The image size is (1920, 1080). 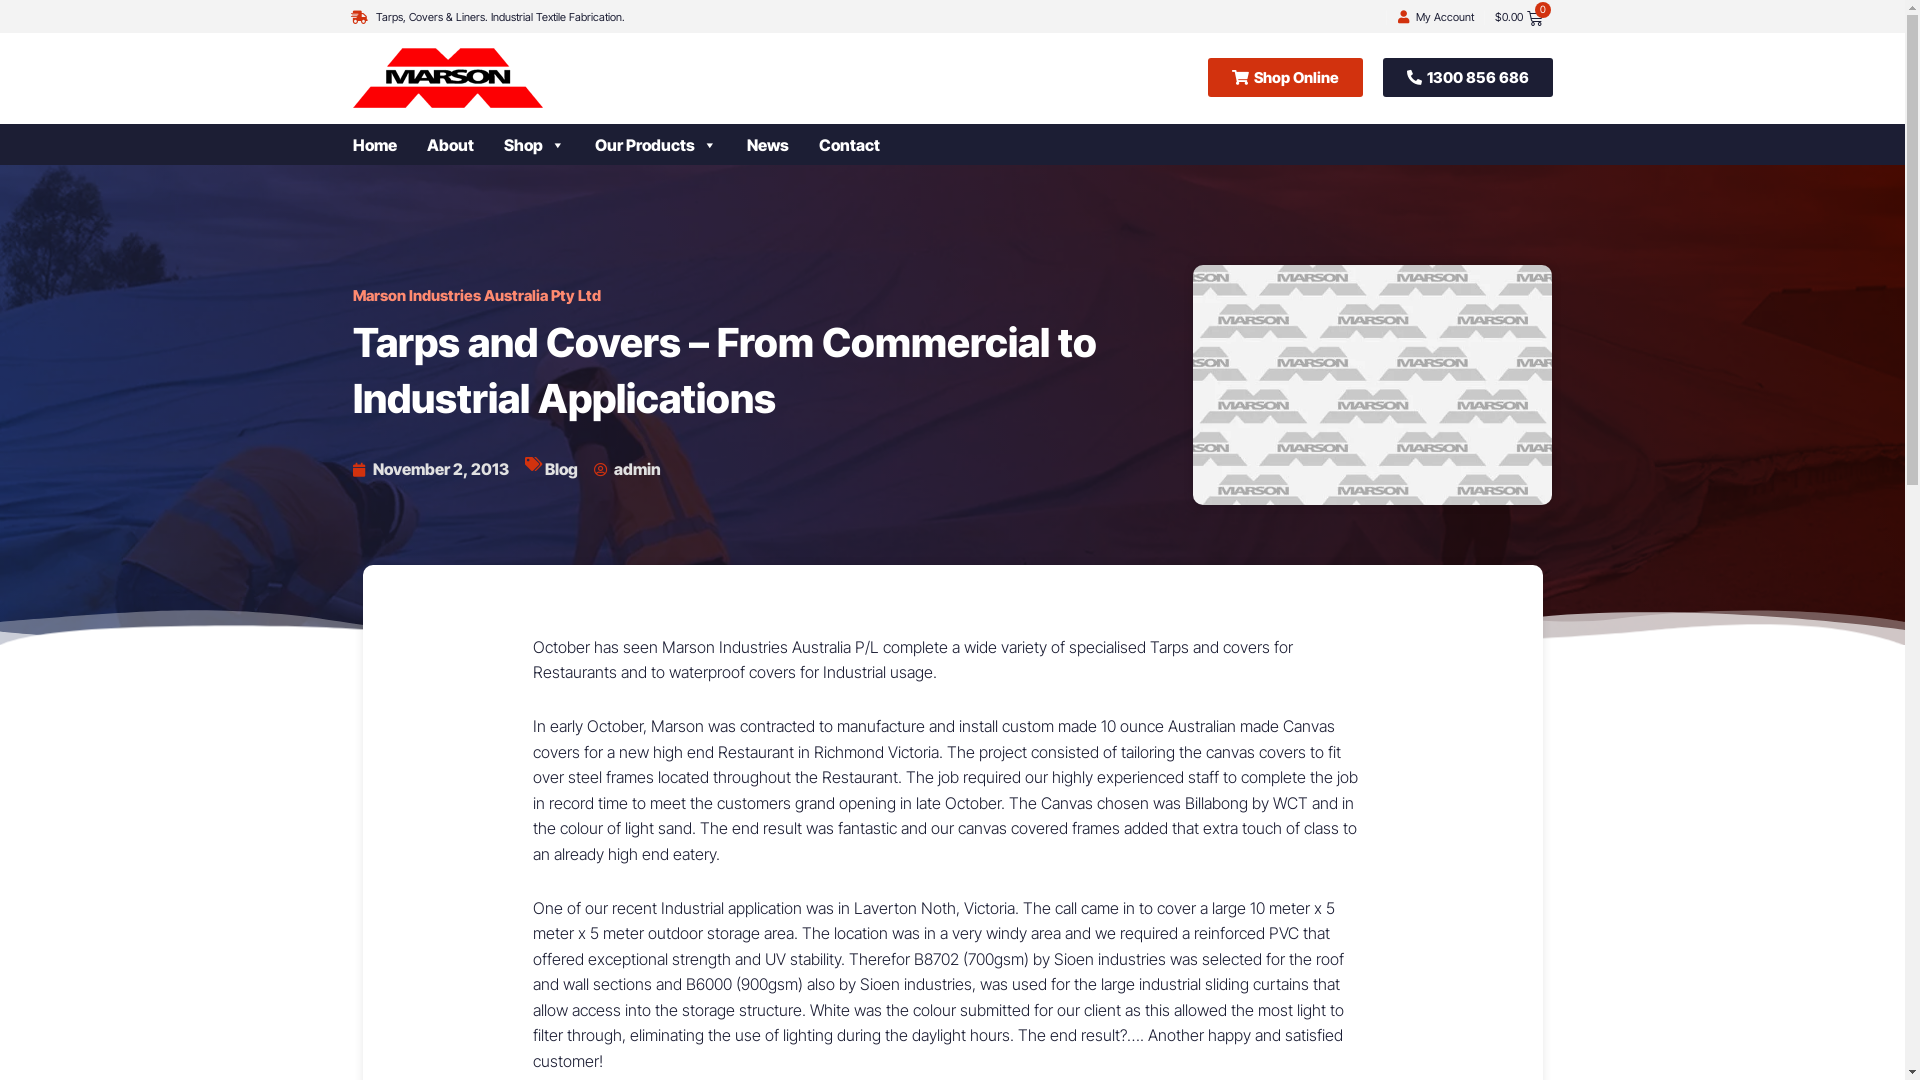 What do you see at coordinates (670, 145) in the screenshot?
I see `Our Products` at bounding box center [670, 145].